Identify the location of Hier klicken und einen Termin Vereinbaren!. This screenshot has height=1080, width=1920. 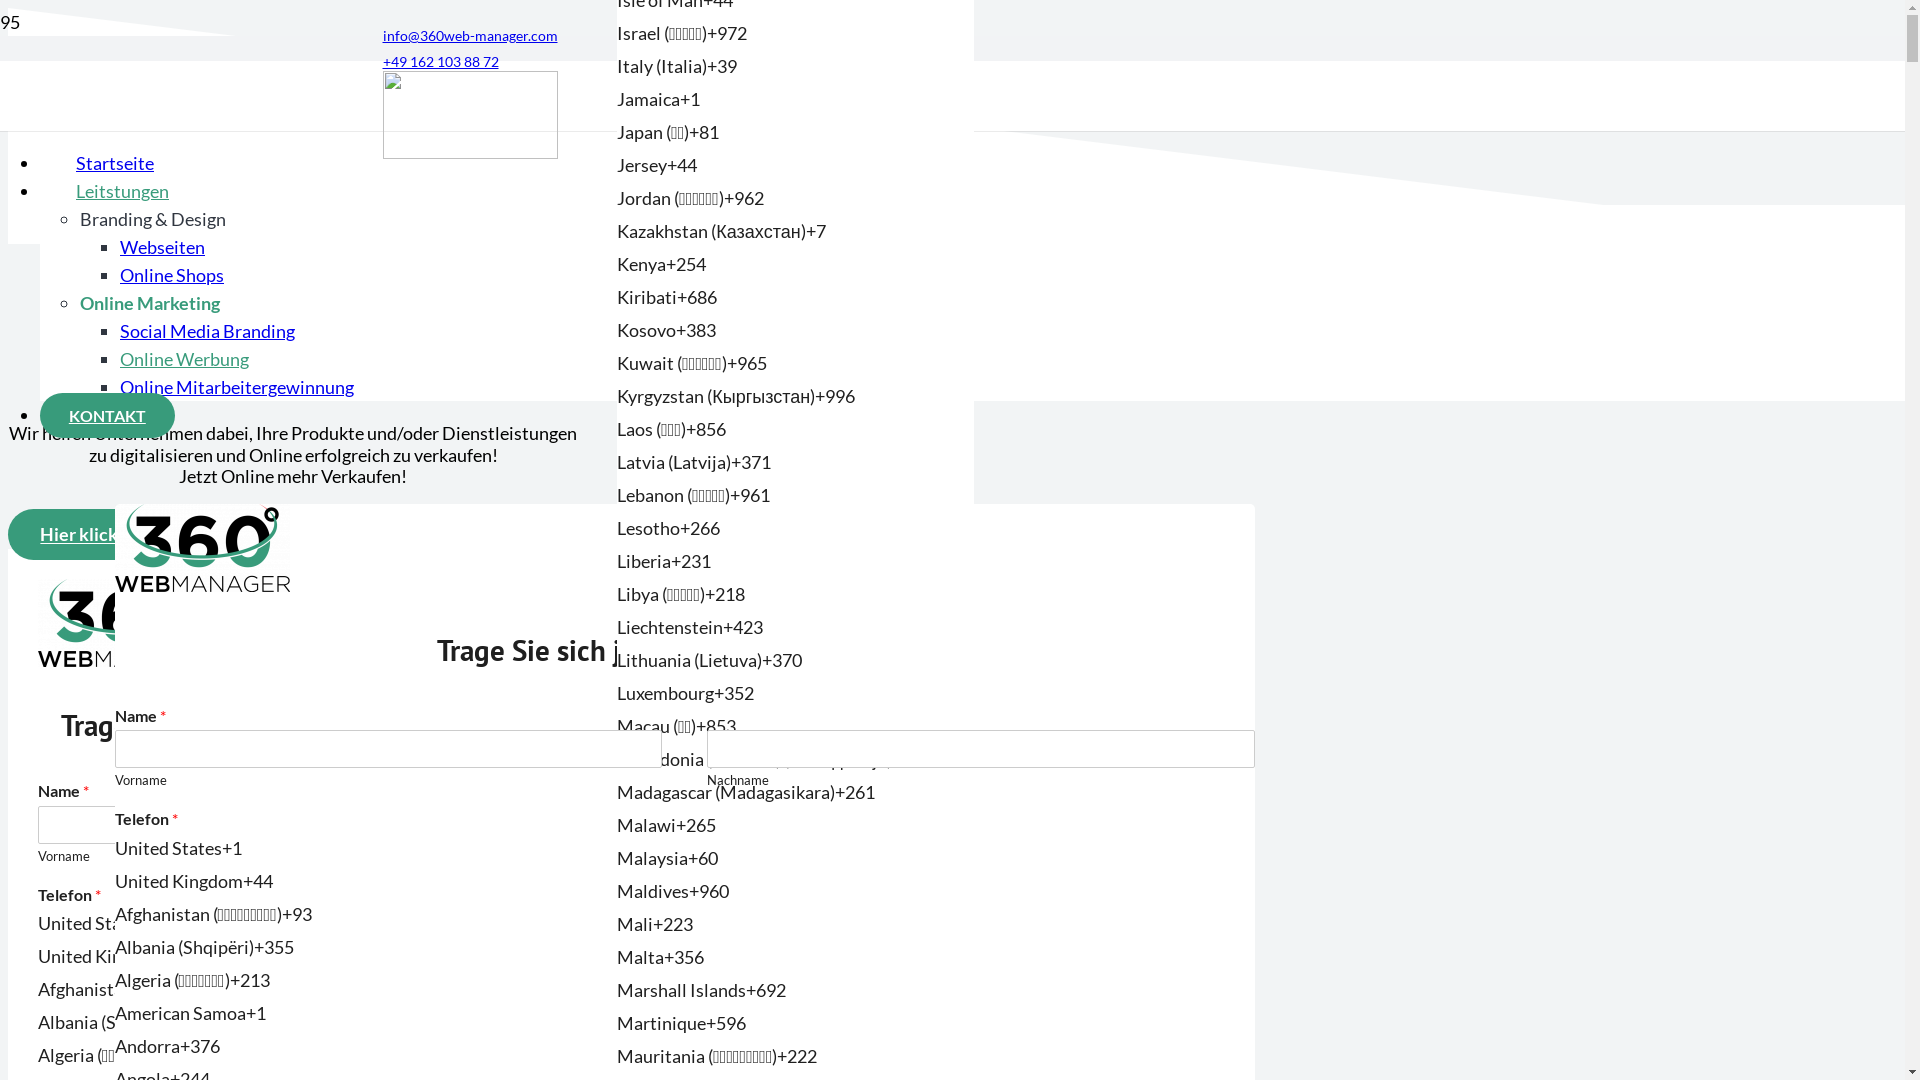
(214, 534).